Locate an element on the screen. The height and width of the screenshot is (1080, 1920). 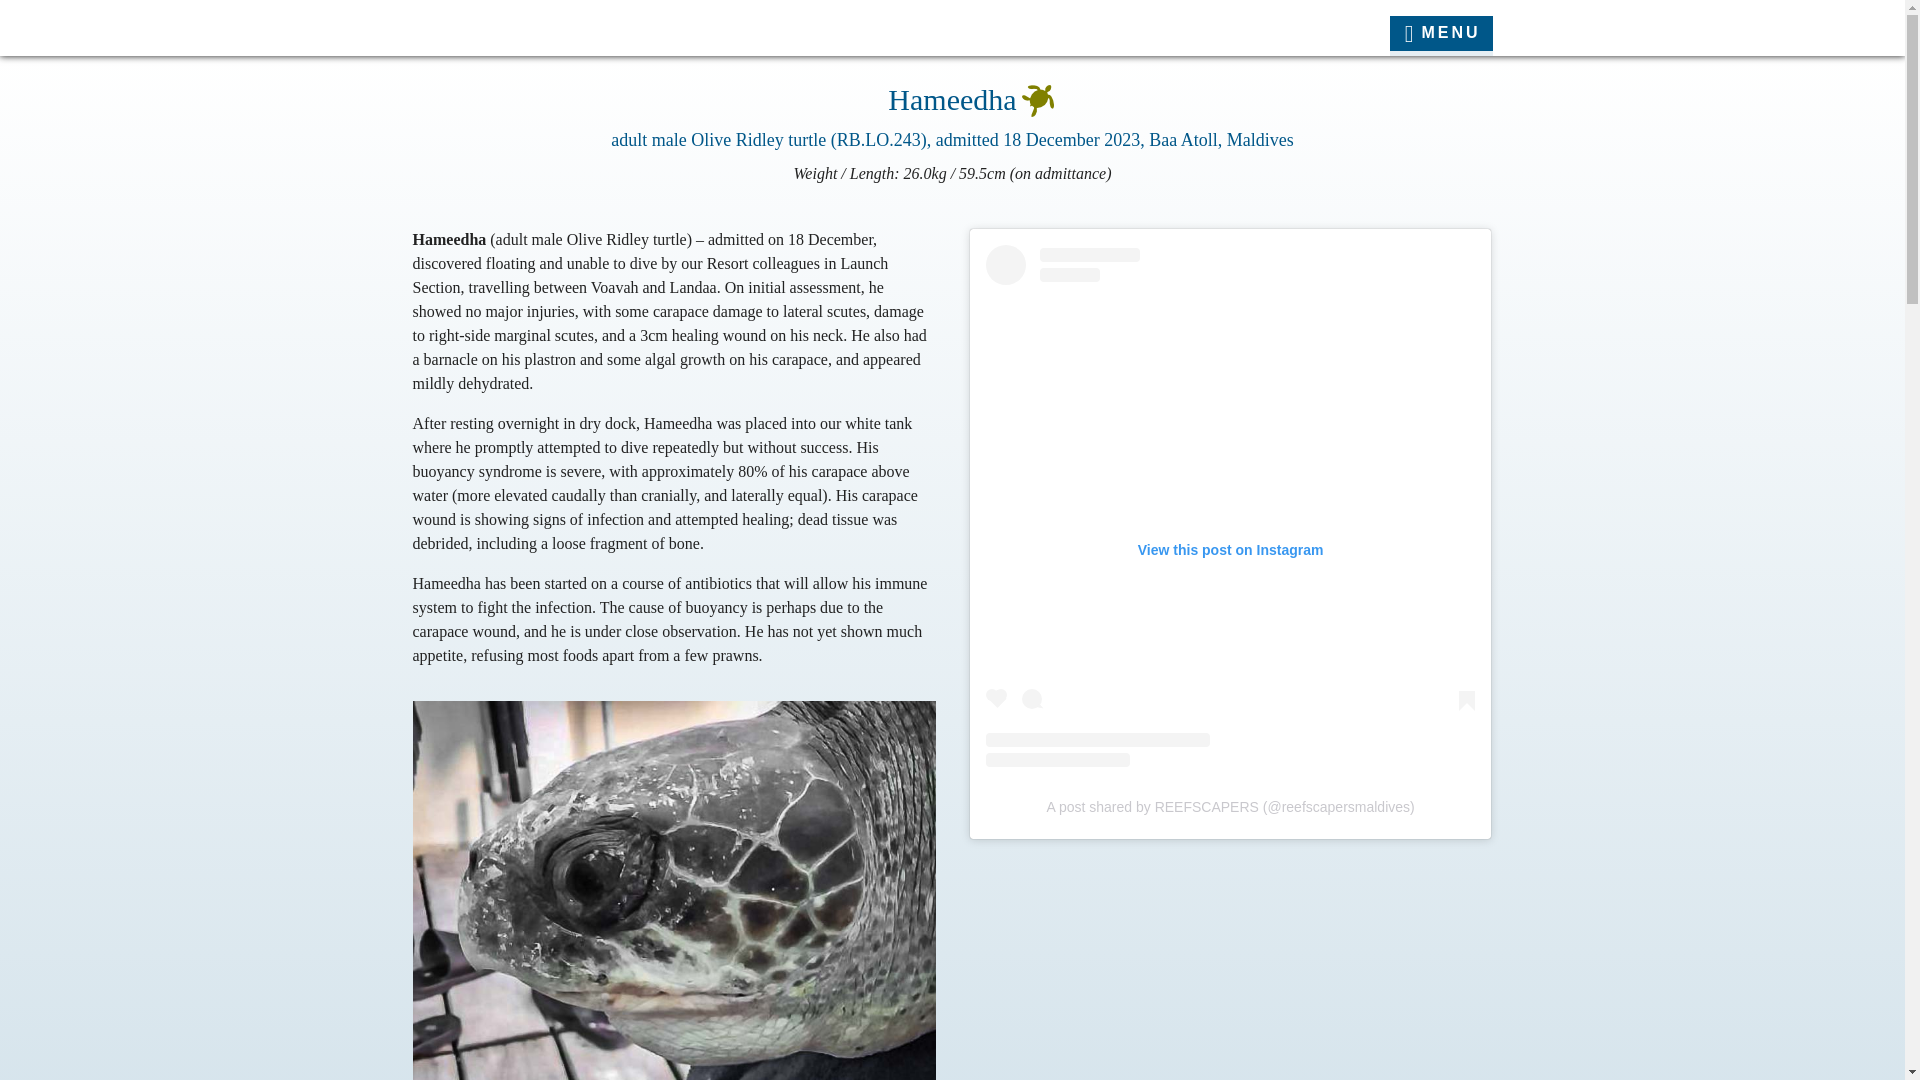
HAMEEDHA olive ridley turtle Maldives is located at coordinates (674, 890).